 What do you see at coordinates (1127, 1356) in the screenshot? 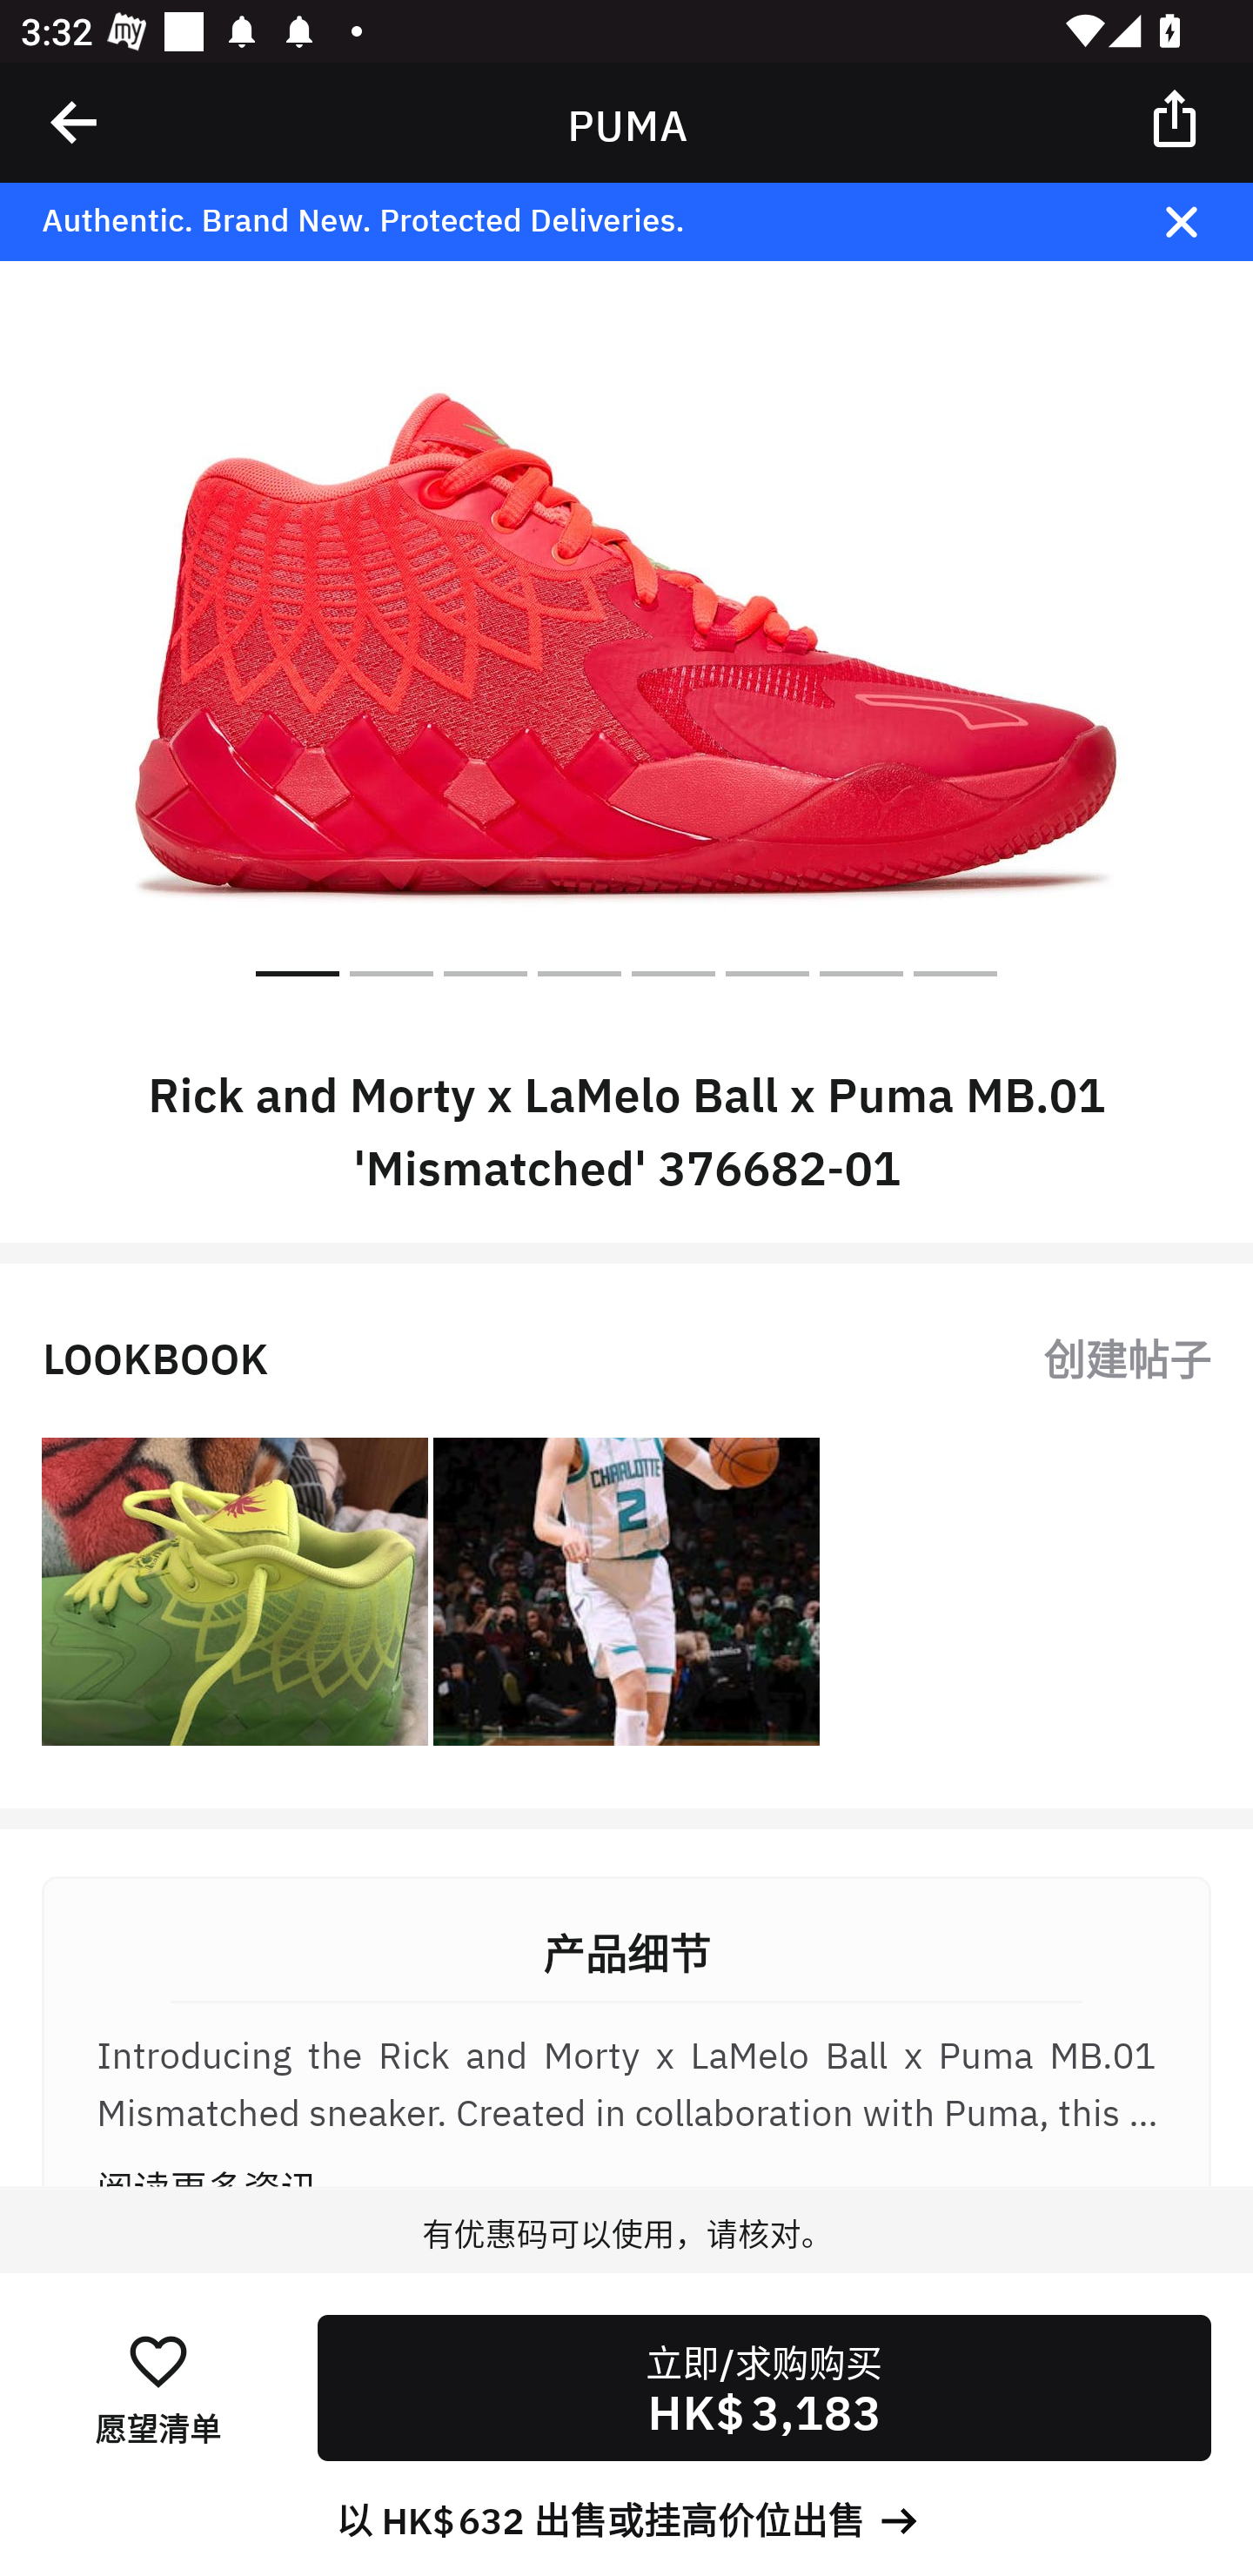
I see `创建帖子` at bounding box center [1127, 1356].